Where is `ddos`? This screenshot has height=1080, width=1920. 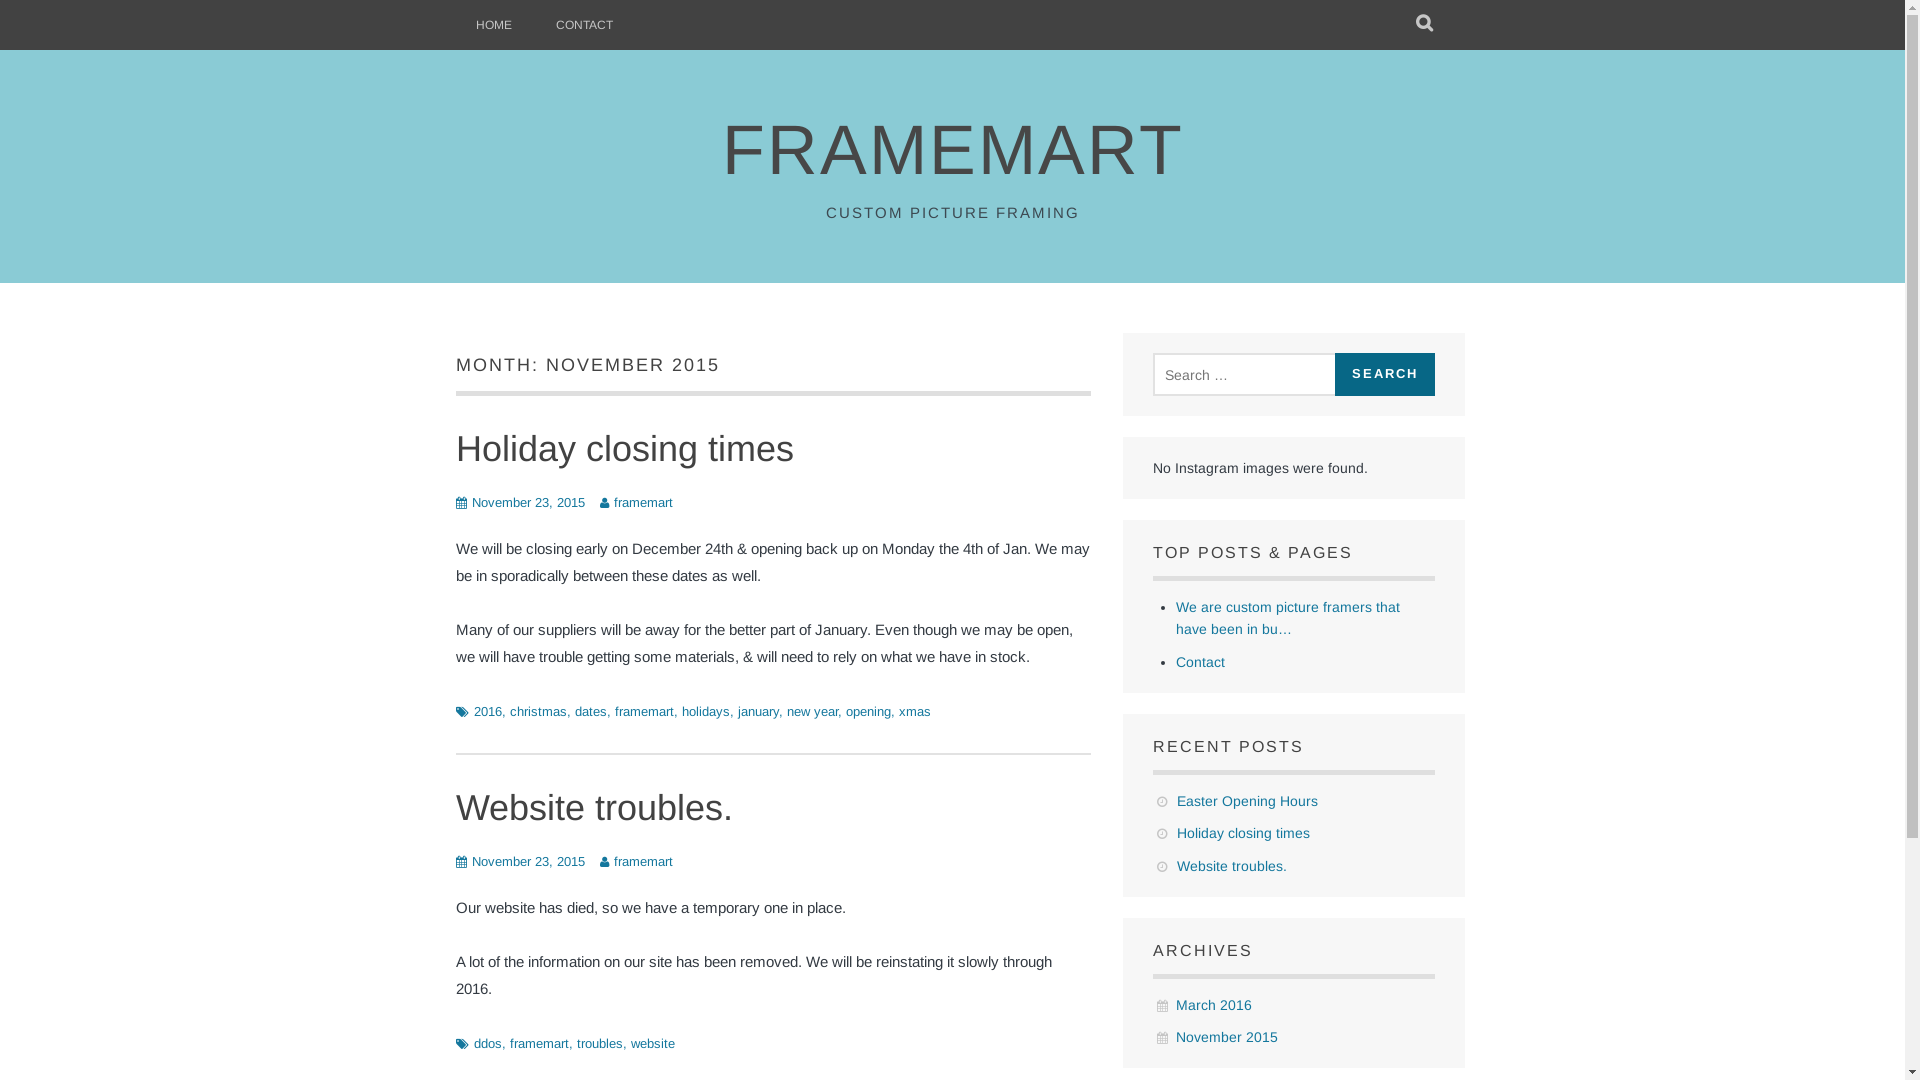
ddos is located at coordinates (488, 1044).